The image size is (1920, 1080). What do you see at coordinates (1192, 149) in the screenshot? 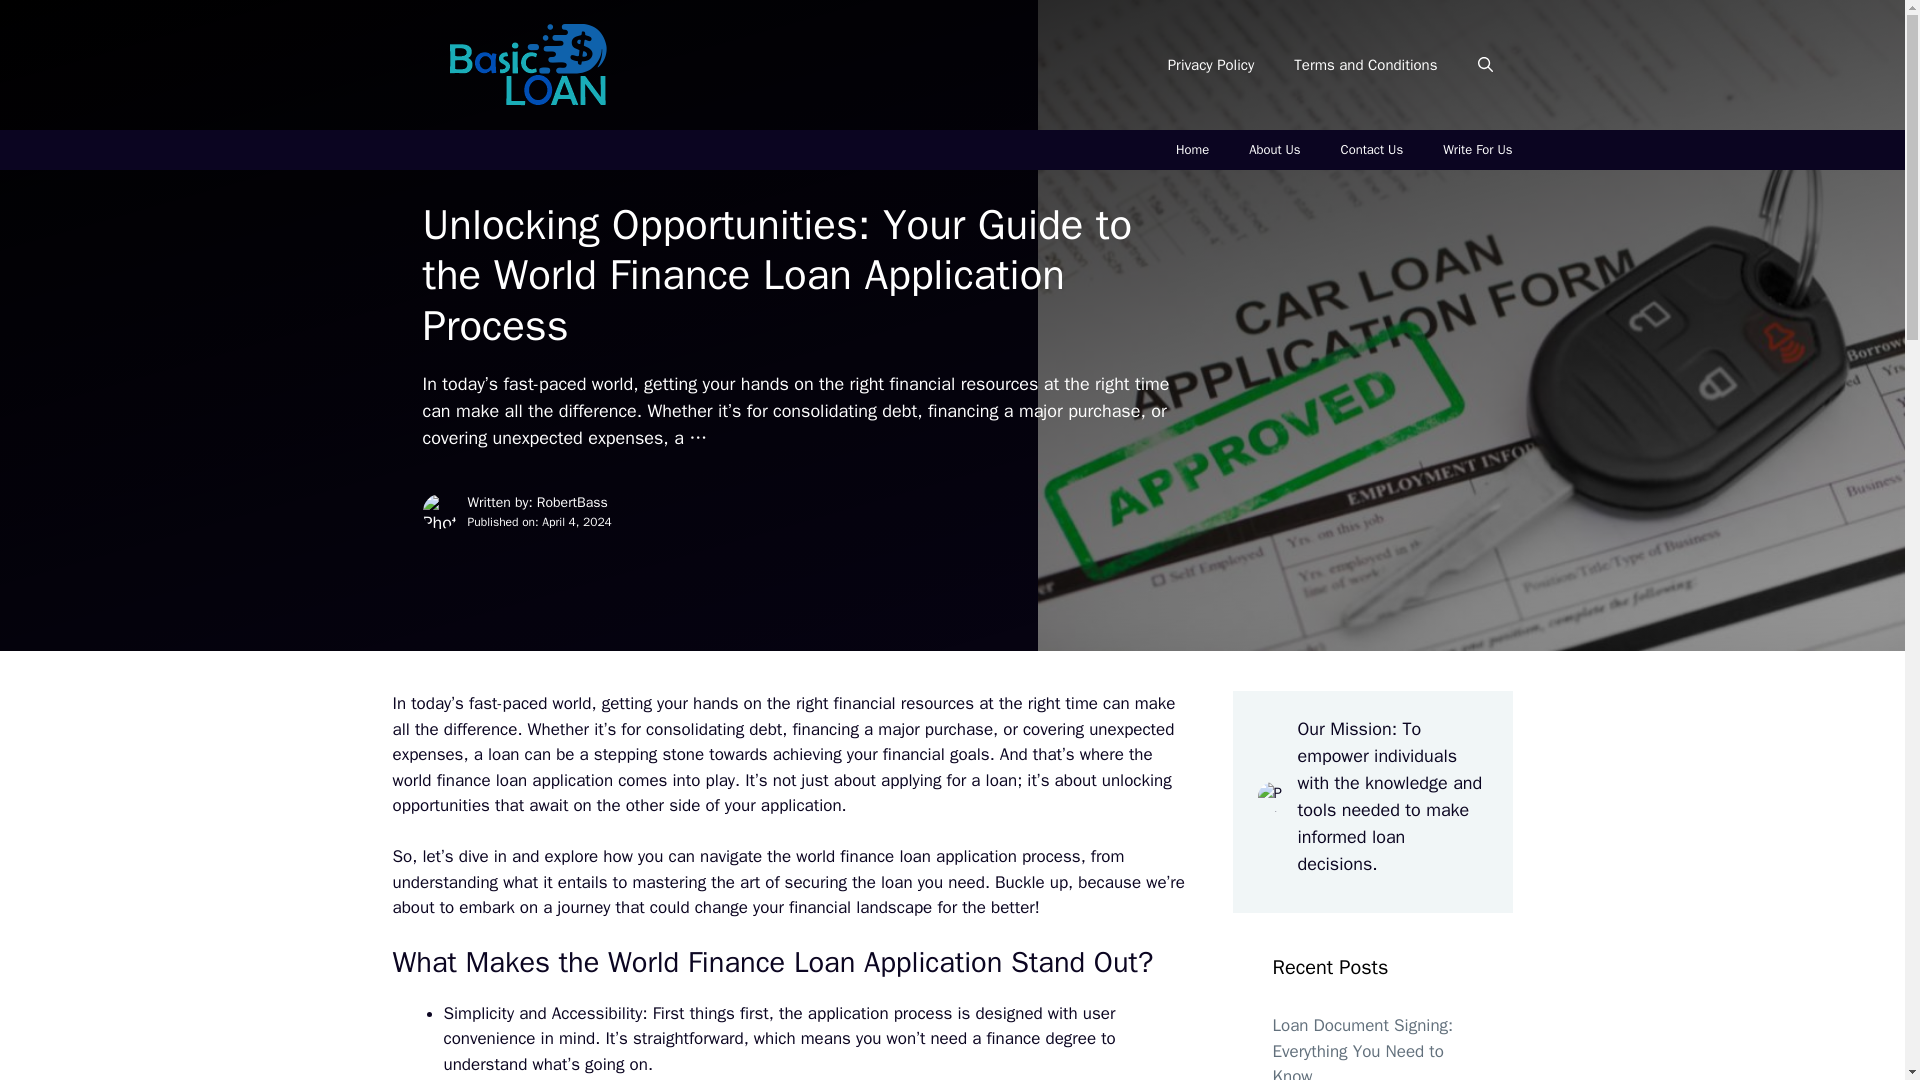
I see `Home` at bounding box center [1192, 149].